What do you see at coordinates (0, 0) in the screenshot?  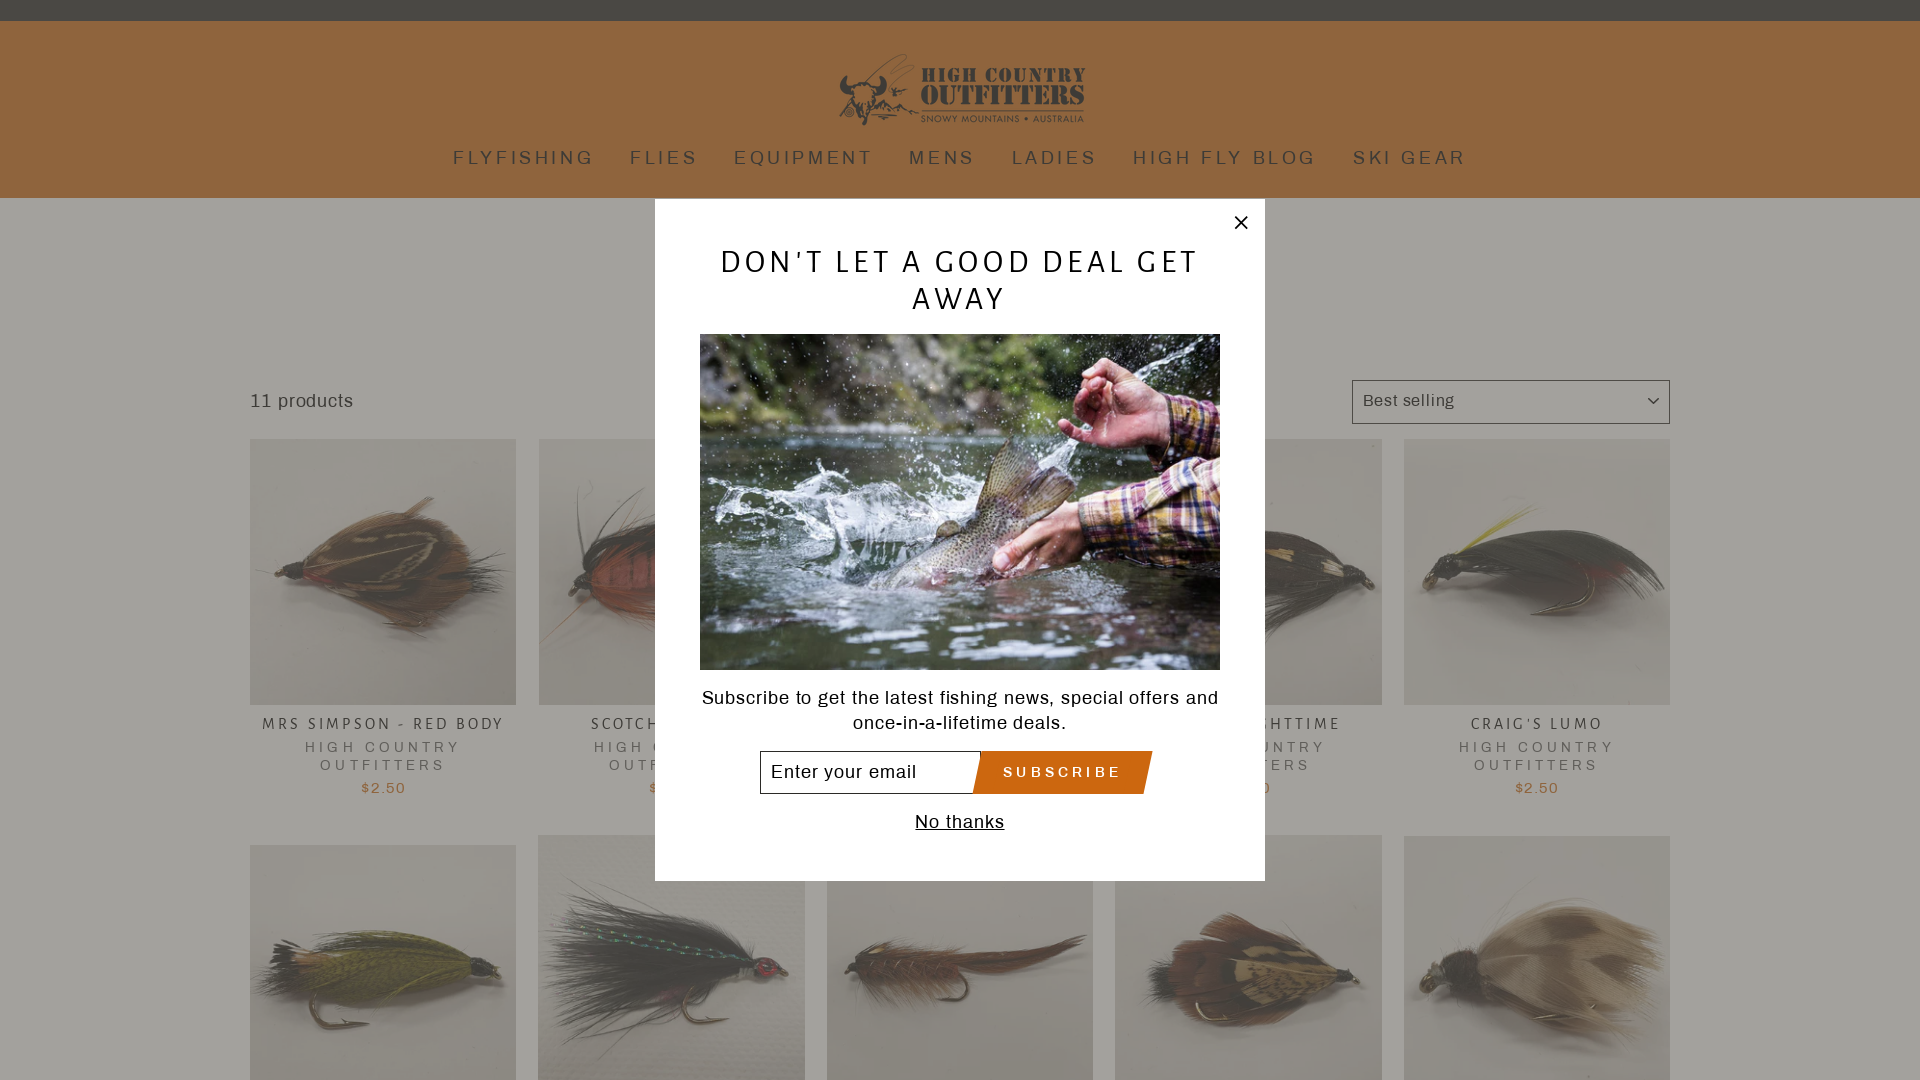 I see `Skip to content` at bounding box center [0, 0].